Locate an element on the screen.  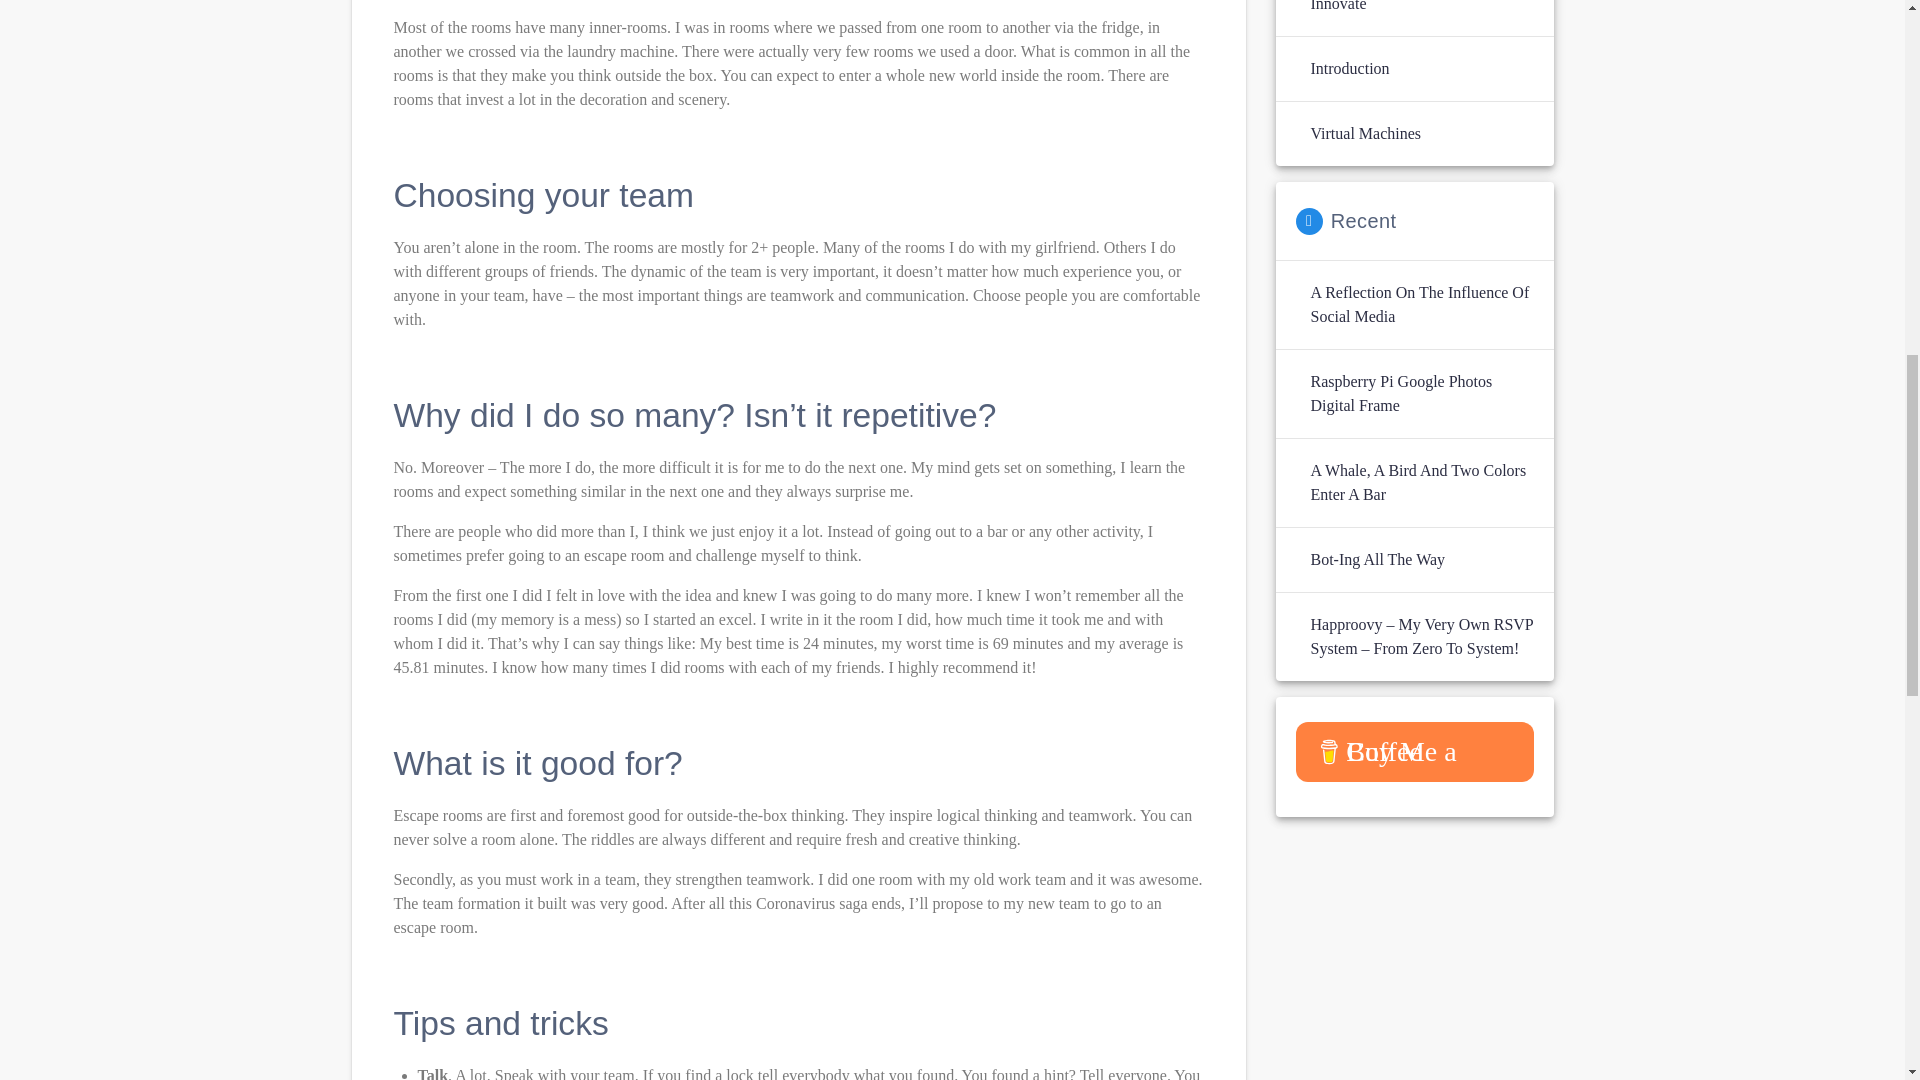
Virtual Machines is located at coordinates (1364, 134).